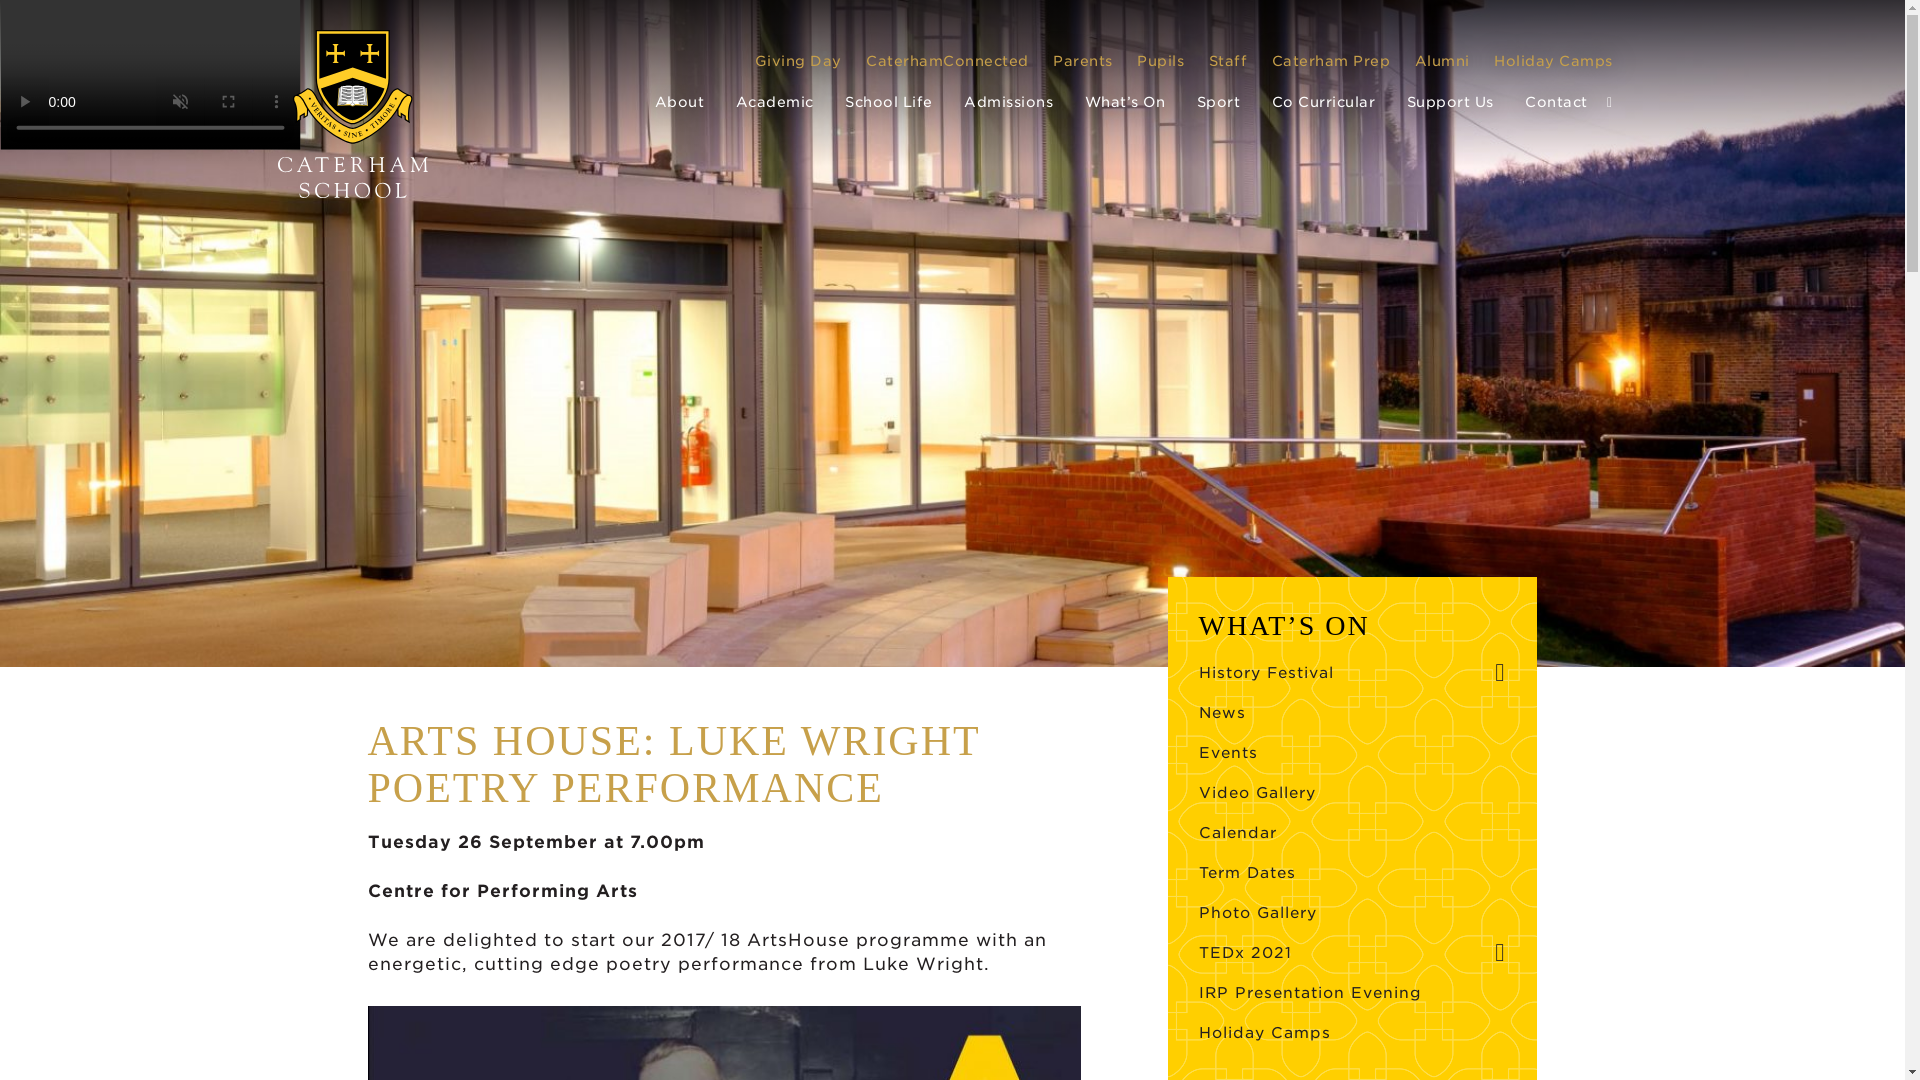 This screenshot has width=1920, height=1080. Describe the element at coordinates (1008, 102) in the screenshot. I see `Admissions` at that location.